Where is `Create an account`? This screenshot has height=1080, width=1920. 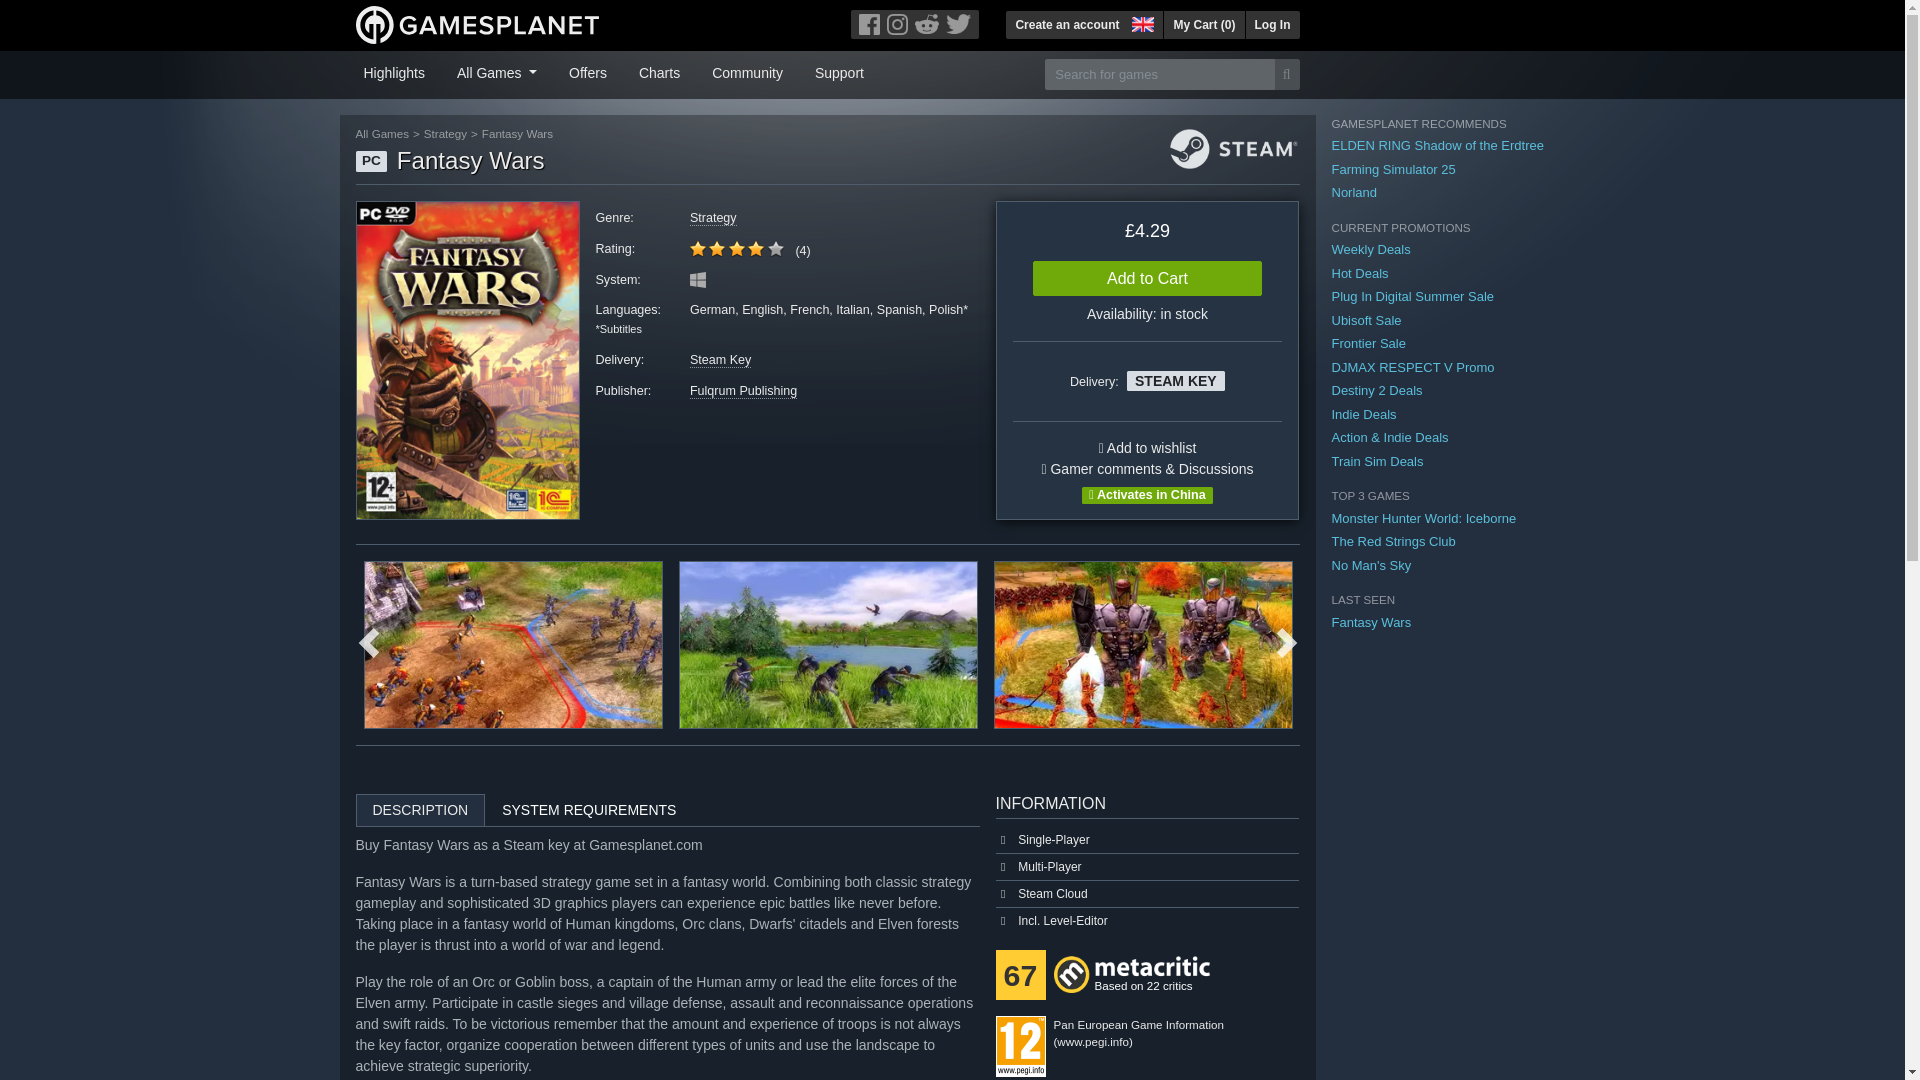
Create an account is located at coordinates (1067, 24).